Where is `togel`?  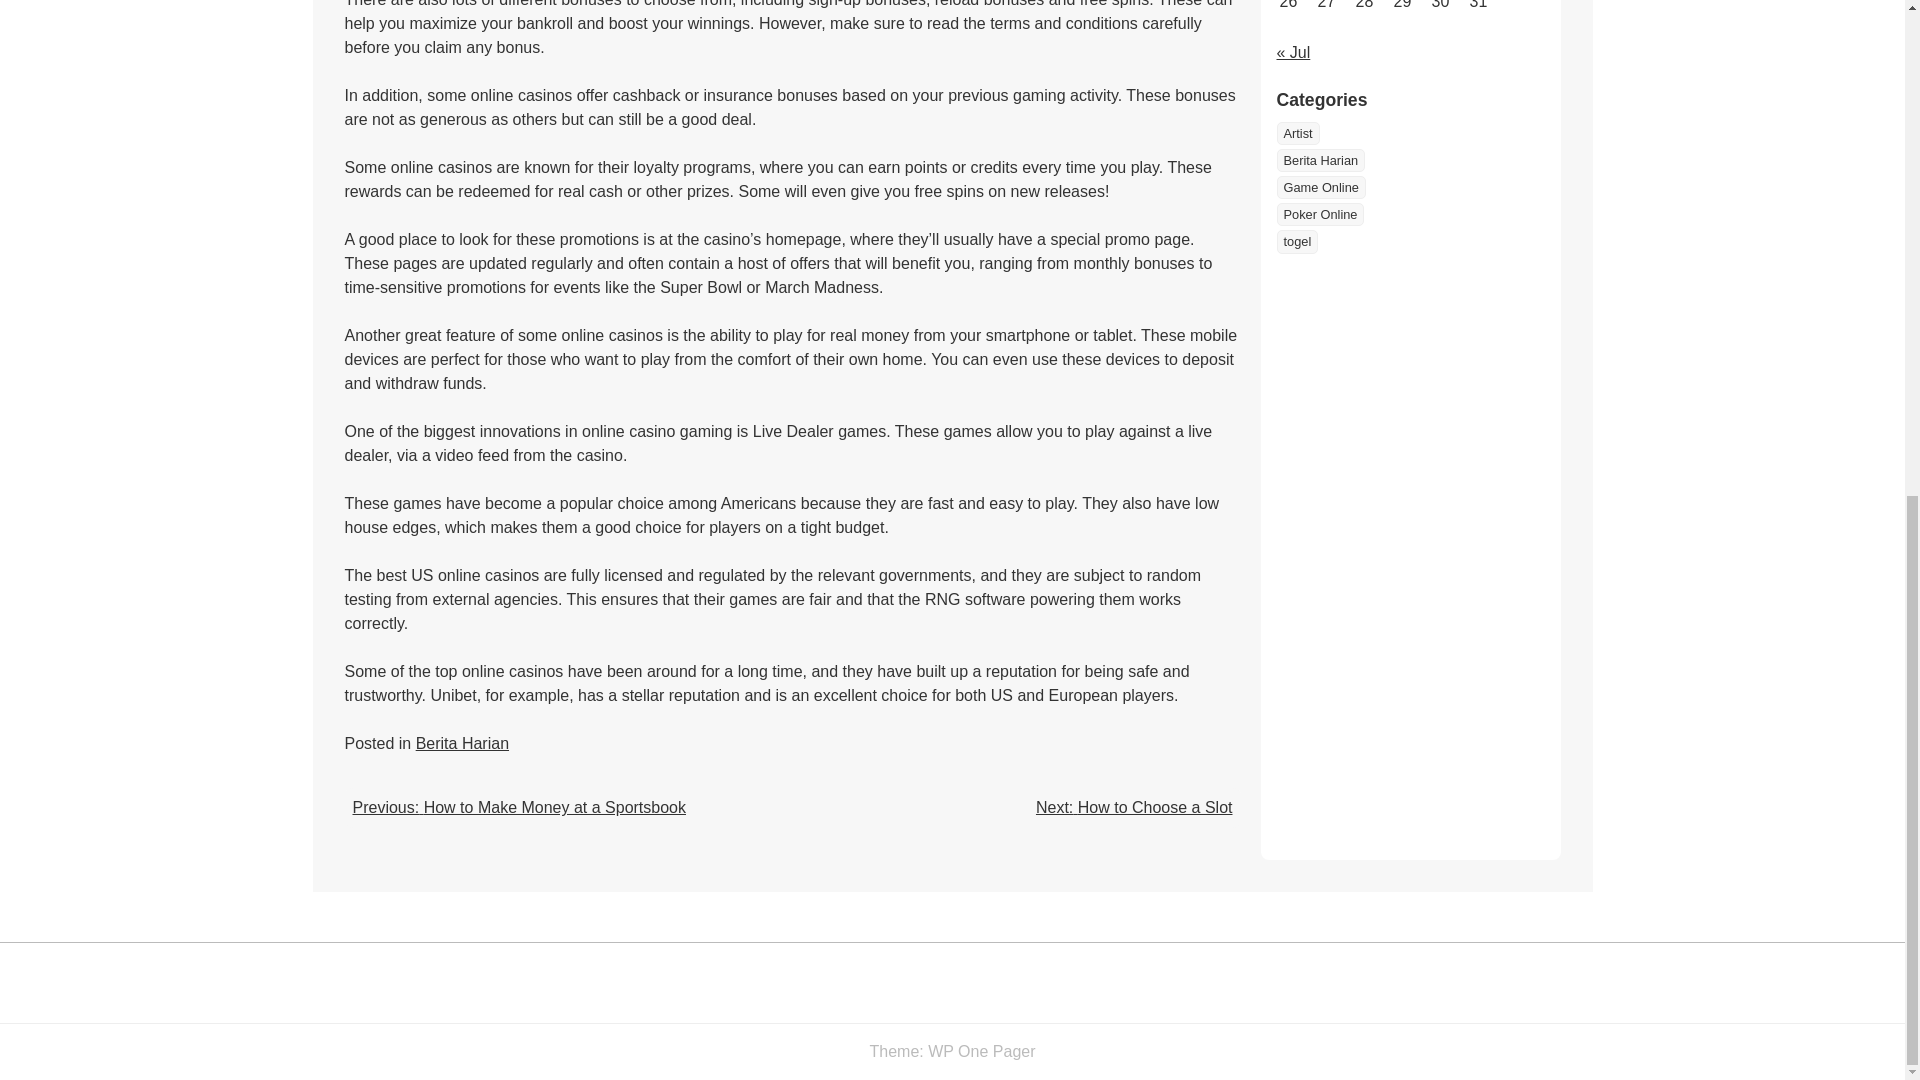 togel is located at coordinates (1296, 261).